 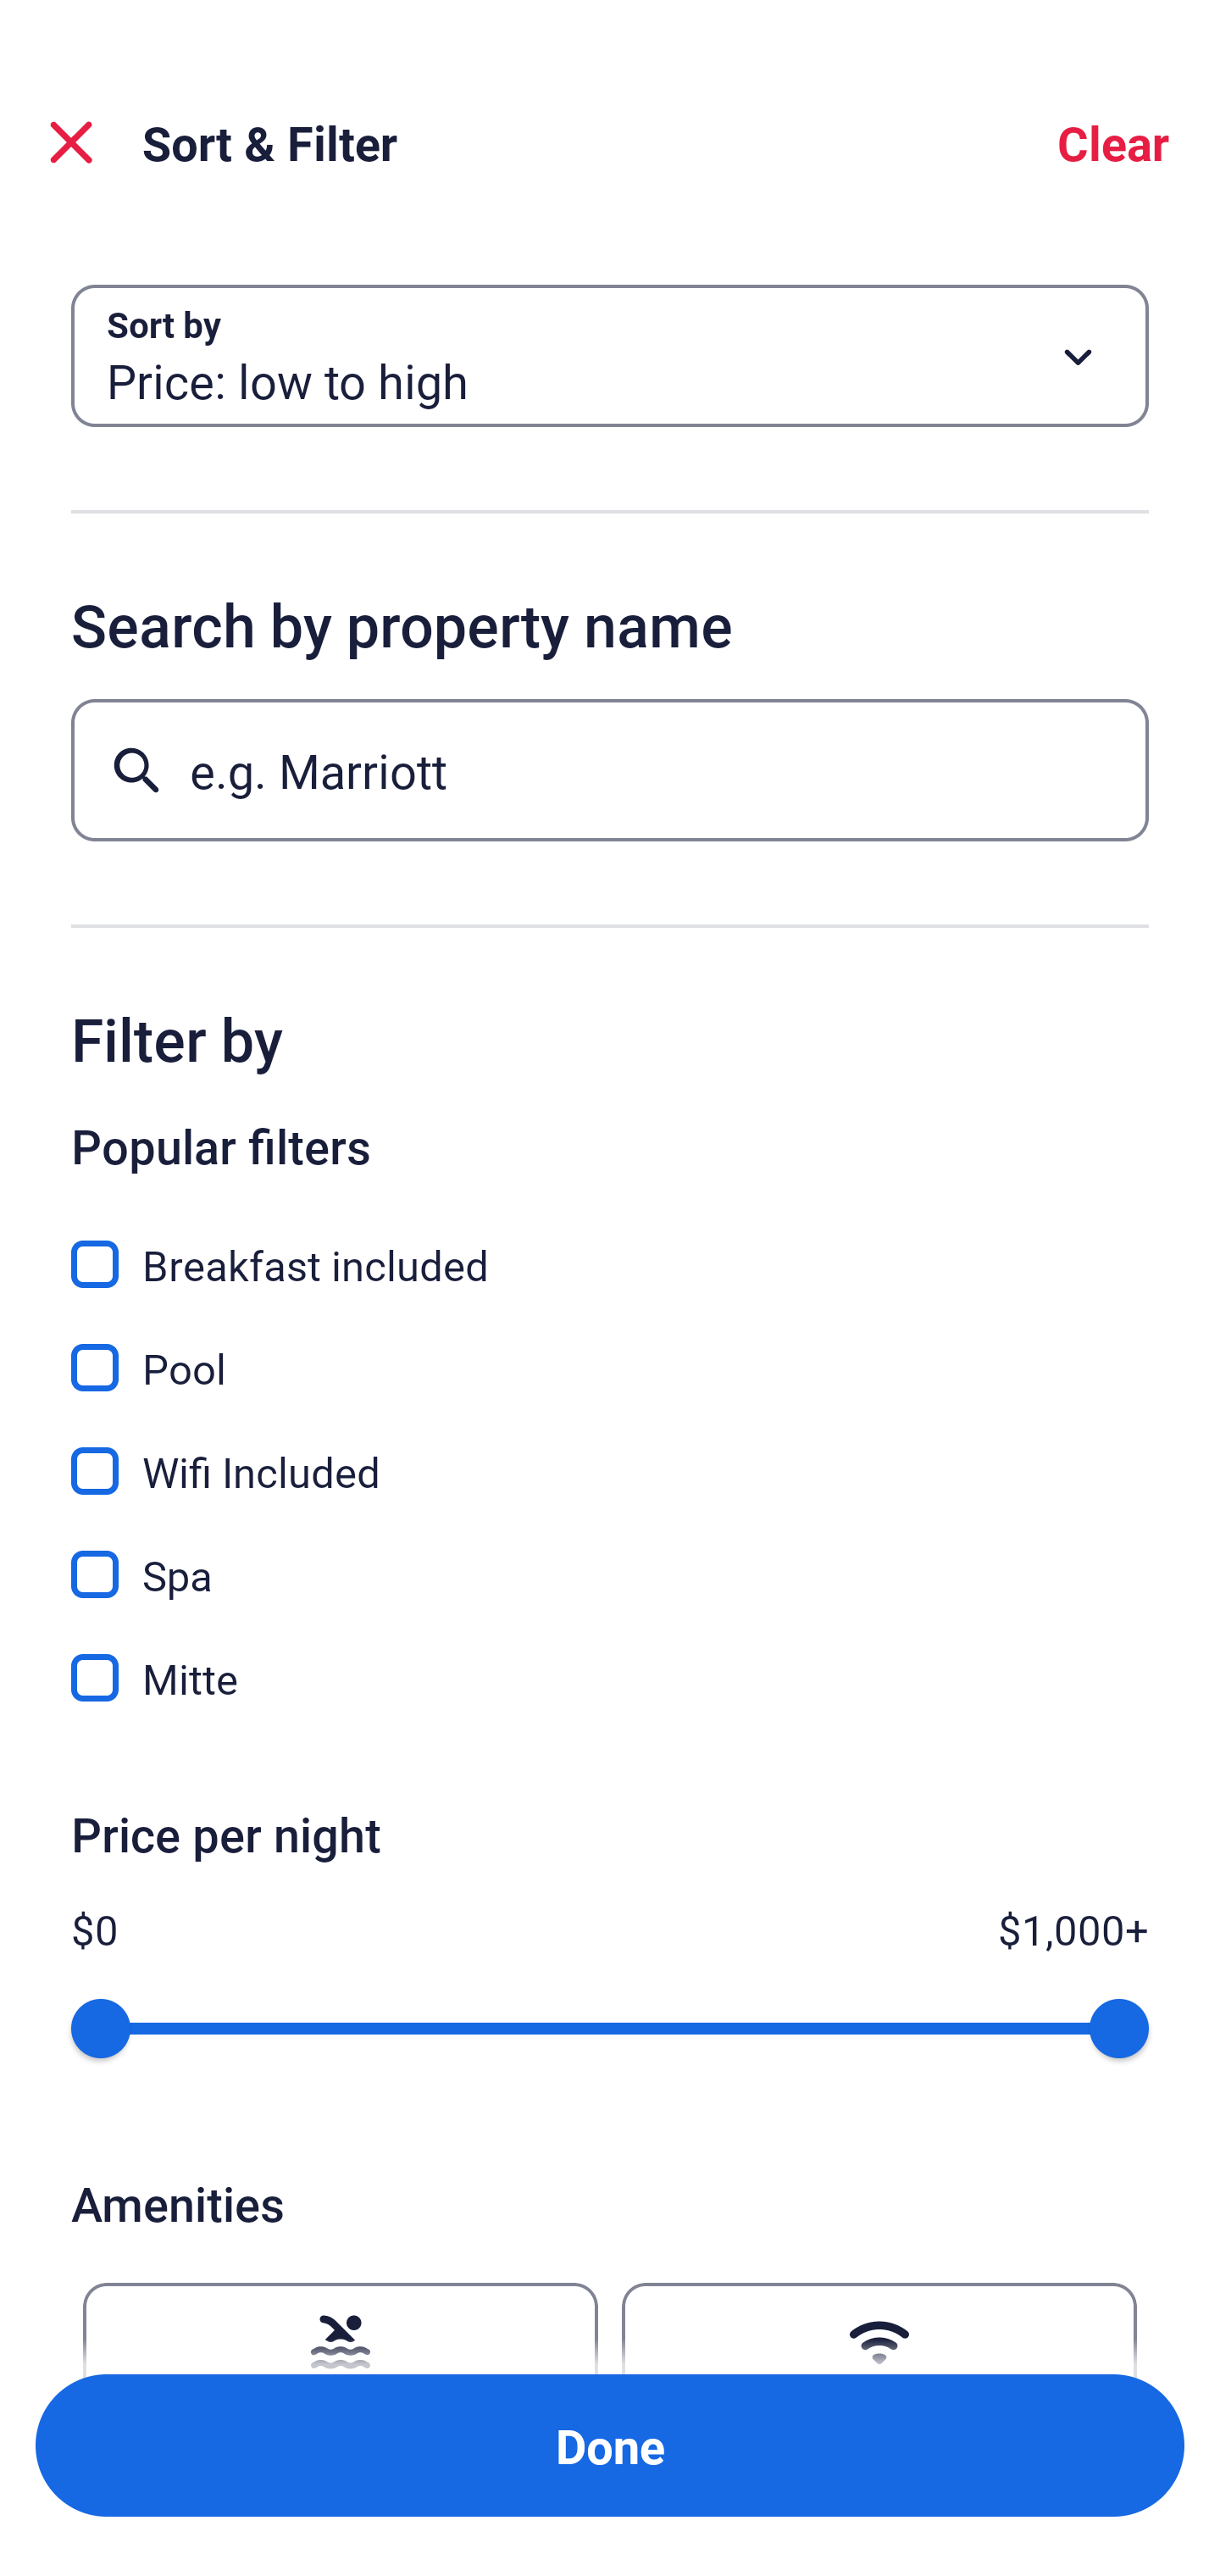 I want to click on Mitte, Mitte, so click(x=610, y=1678).